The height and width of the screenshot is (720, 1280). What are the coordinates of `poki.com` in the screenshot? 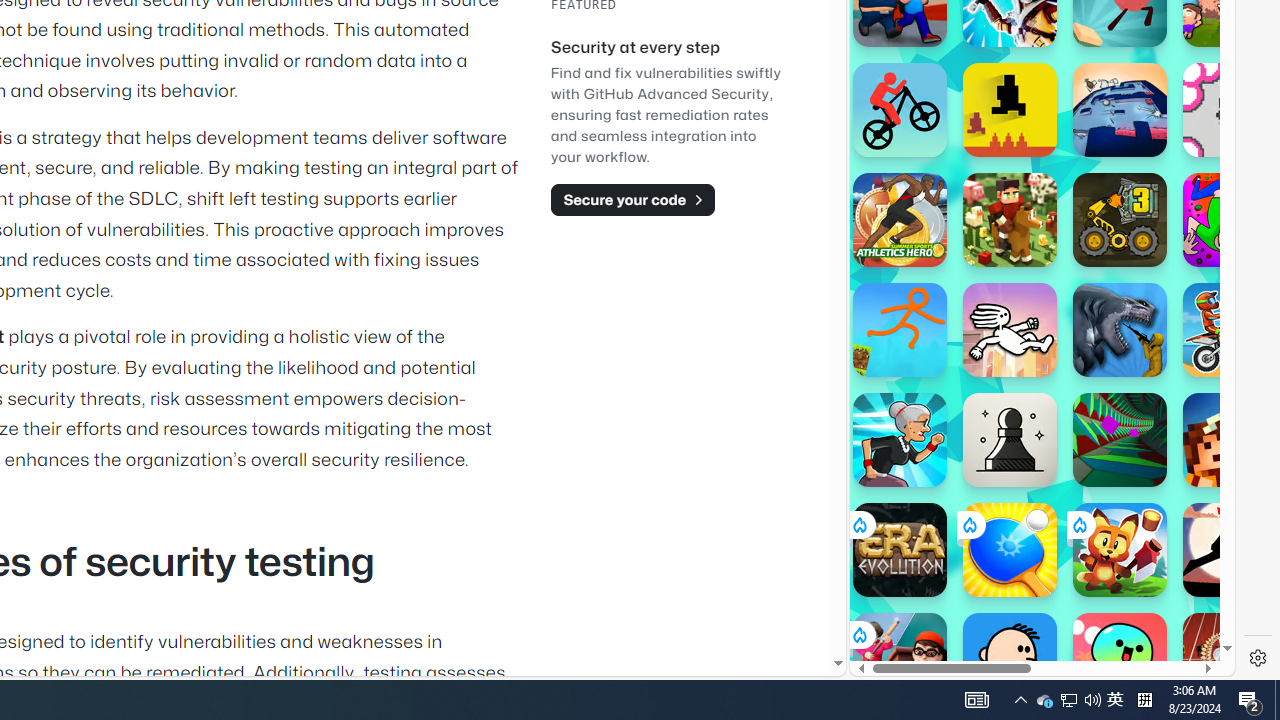 It's located at (1092, 338).